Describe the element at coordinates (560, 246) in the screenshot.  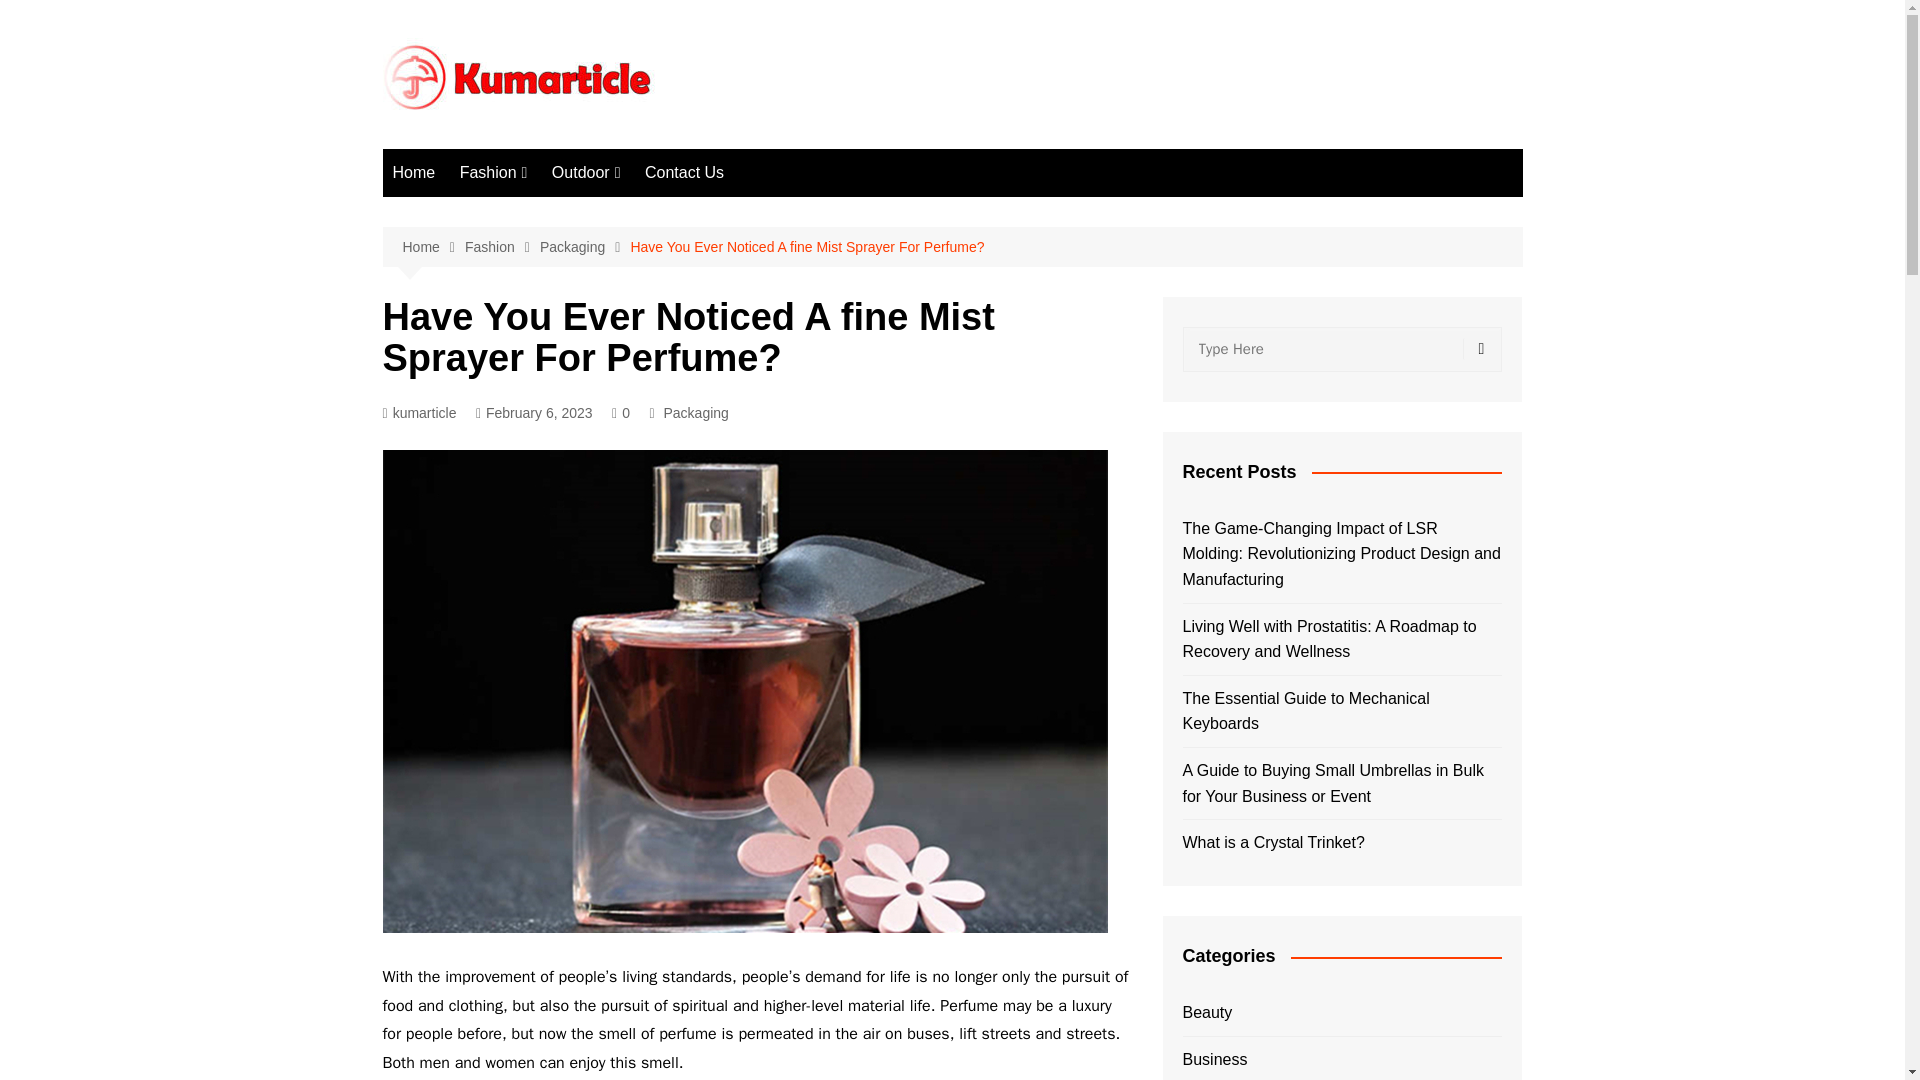
I see `Packaging` at that location.